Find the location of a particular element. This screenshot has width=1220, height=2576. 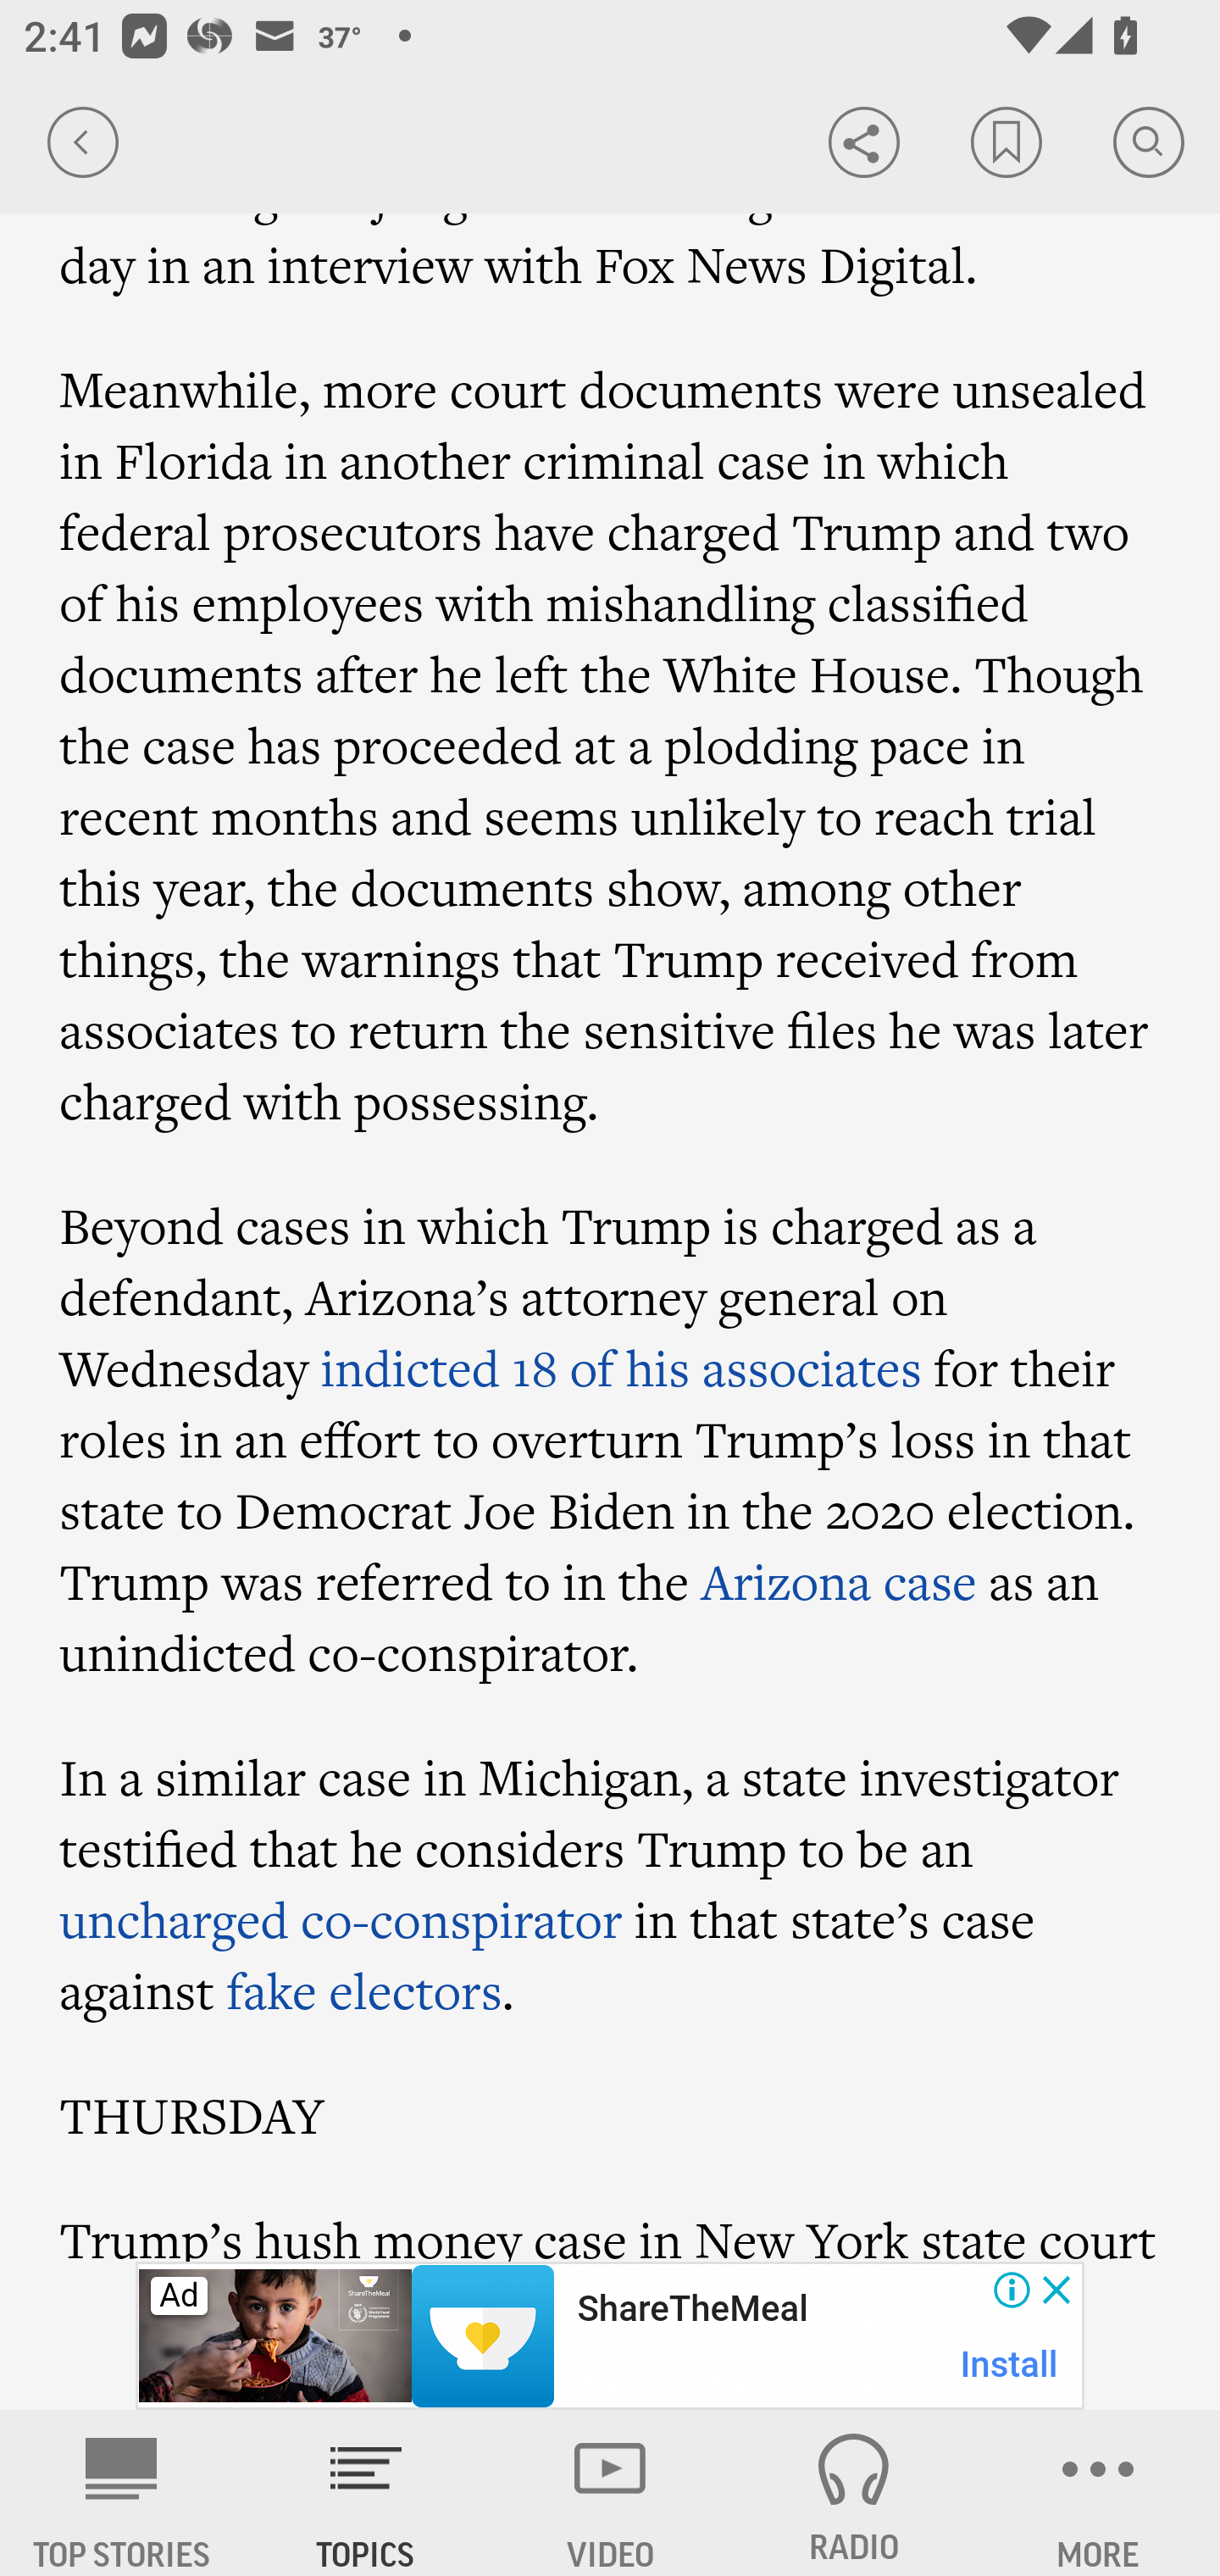

Install is located at coordinates (1010, 2364).